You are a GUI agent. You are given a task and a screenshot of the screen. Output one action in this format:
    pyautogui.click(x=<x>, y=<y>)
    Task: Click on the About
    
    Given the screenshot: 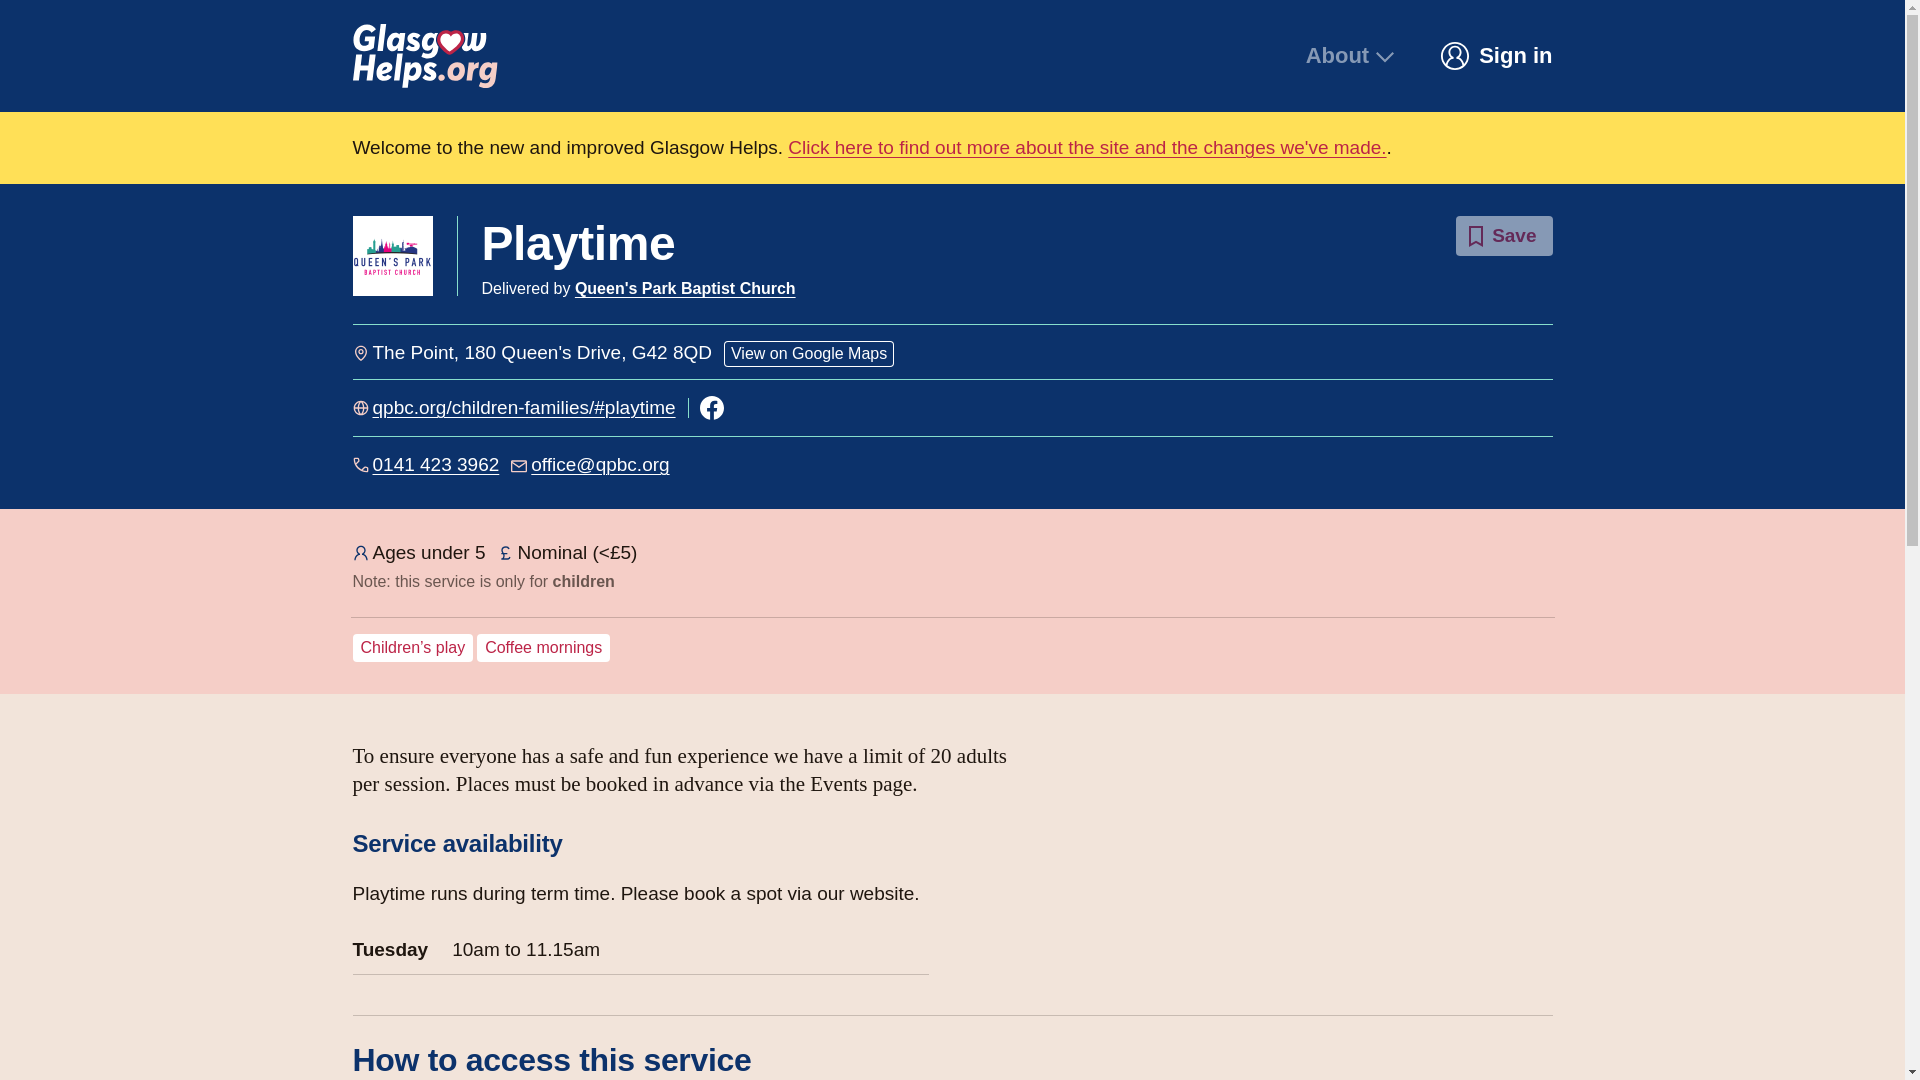 What is the action you would take?
    pyautogui.click(x=1351, y=56)
    